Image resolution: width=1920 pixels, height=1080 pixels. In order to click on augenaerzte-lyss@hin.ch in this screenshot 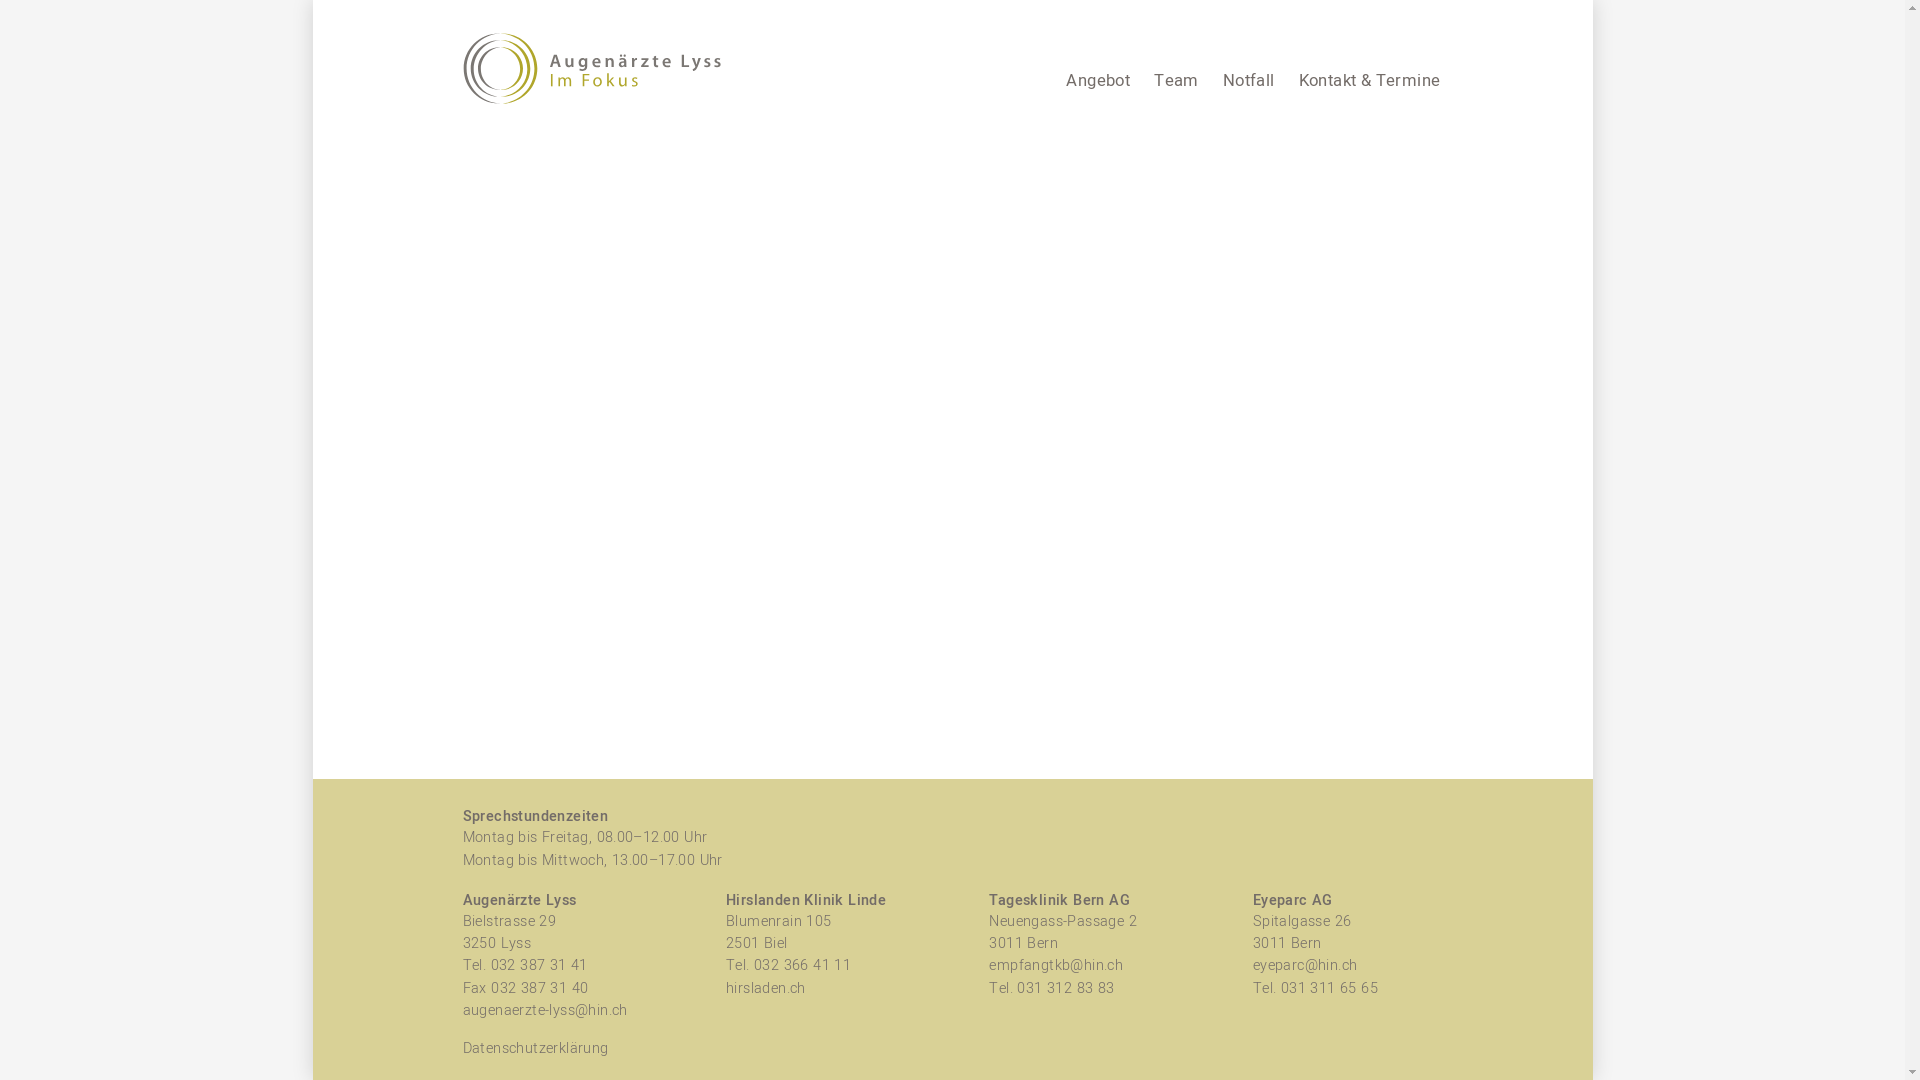, I will do `click(544, 1010)`.